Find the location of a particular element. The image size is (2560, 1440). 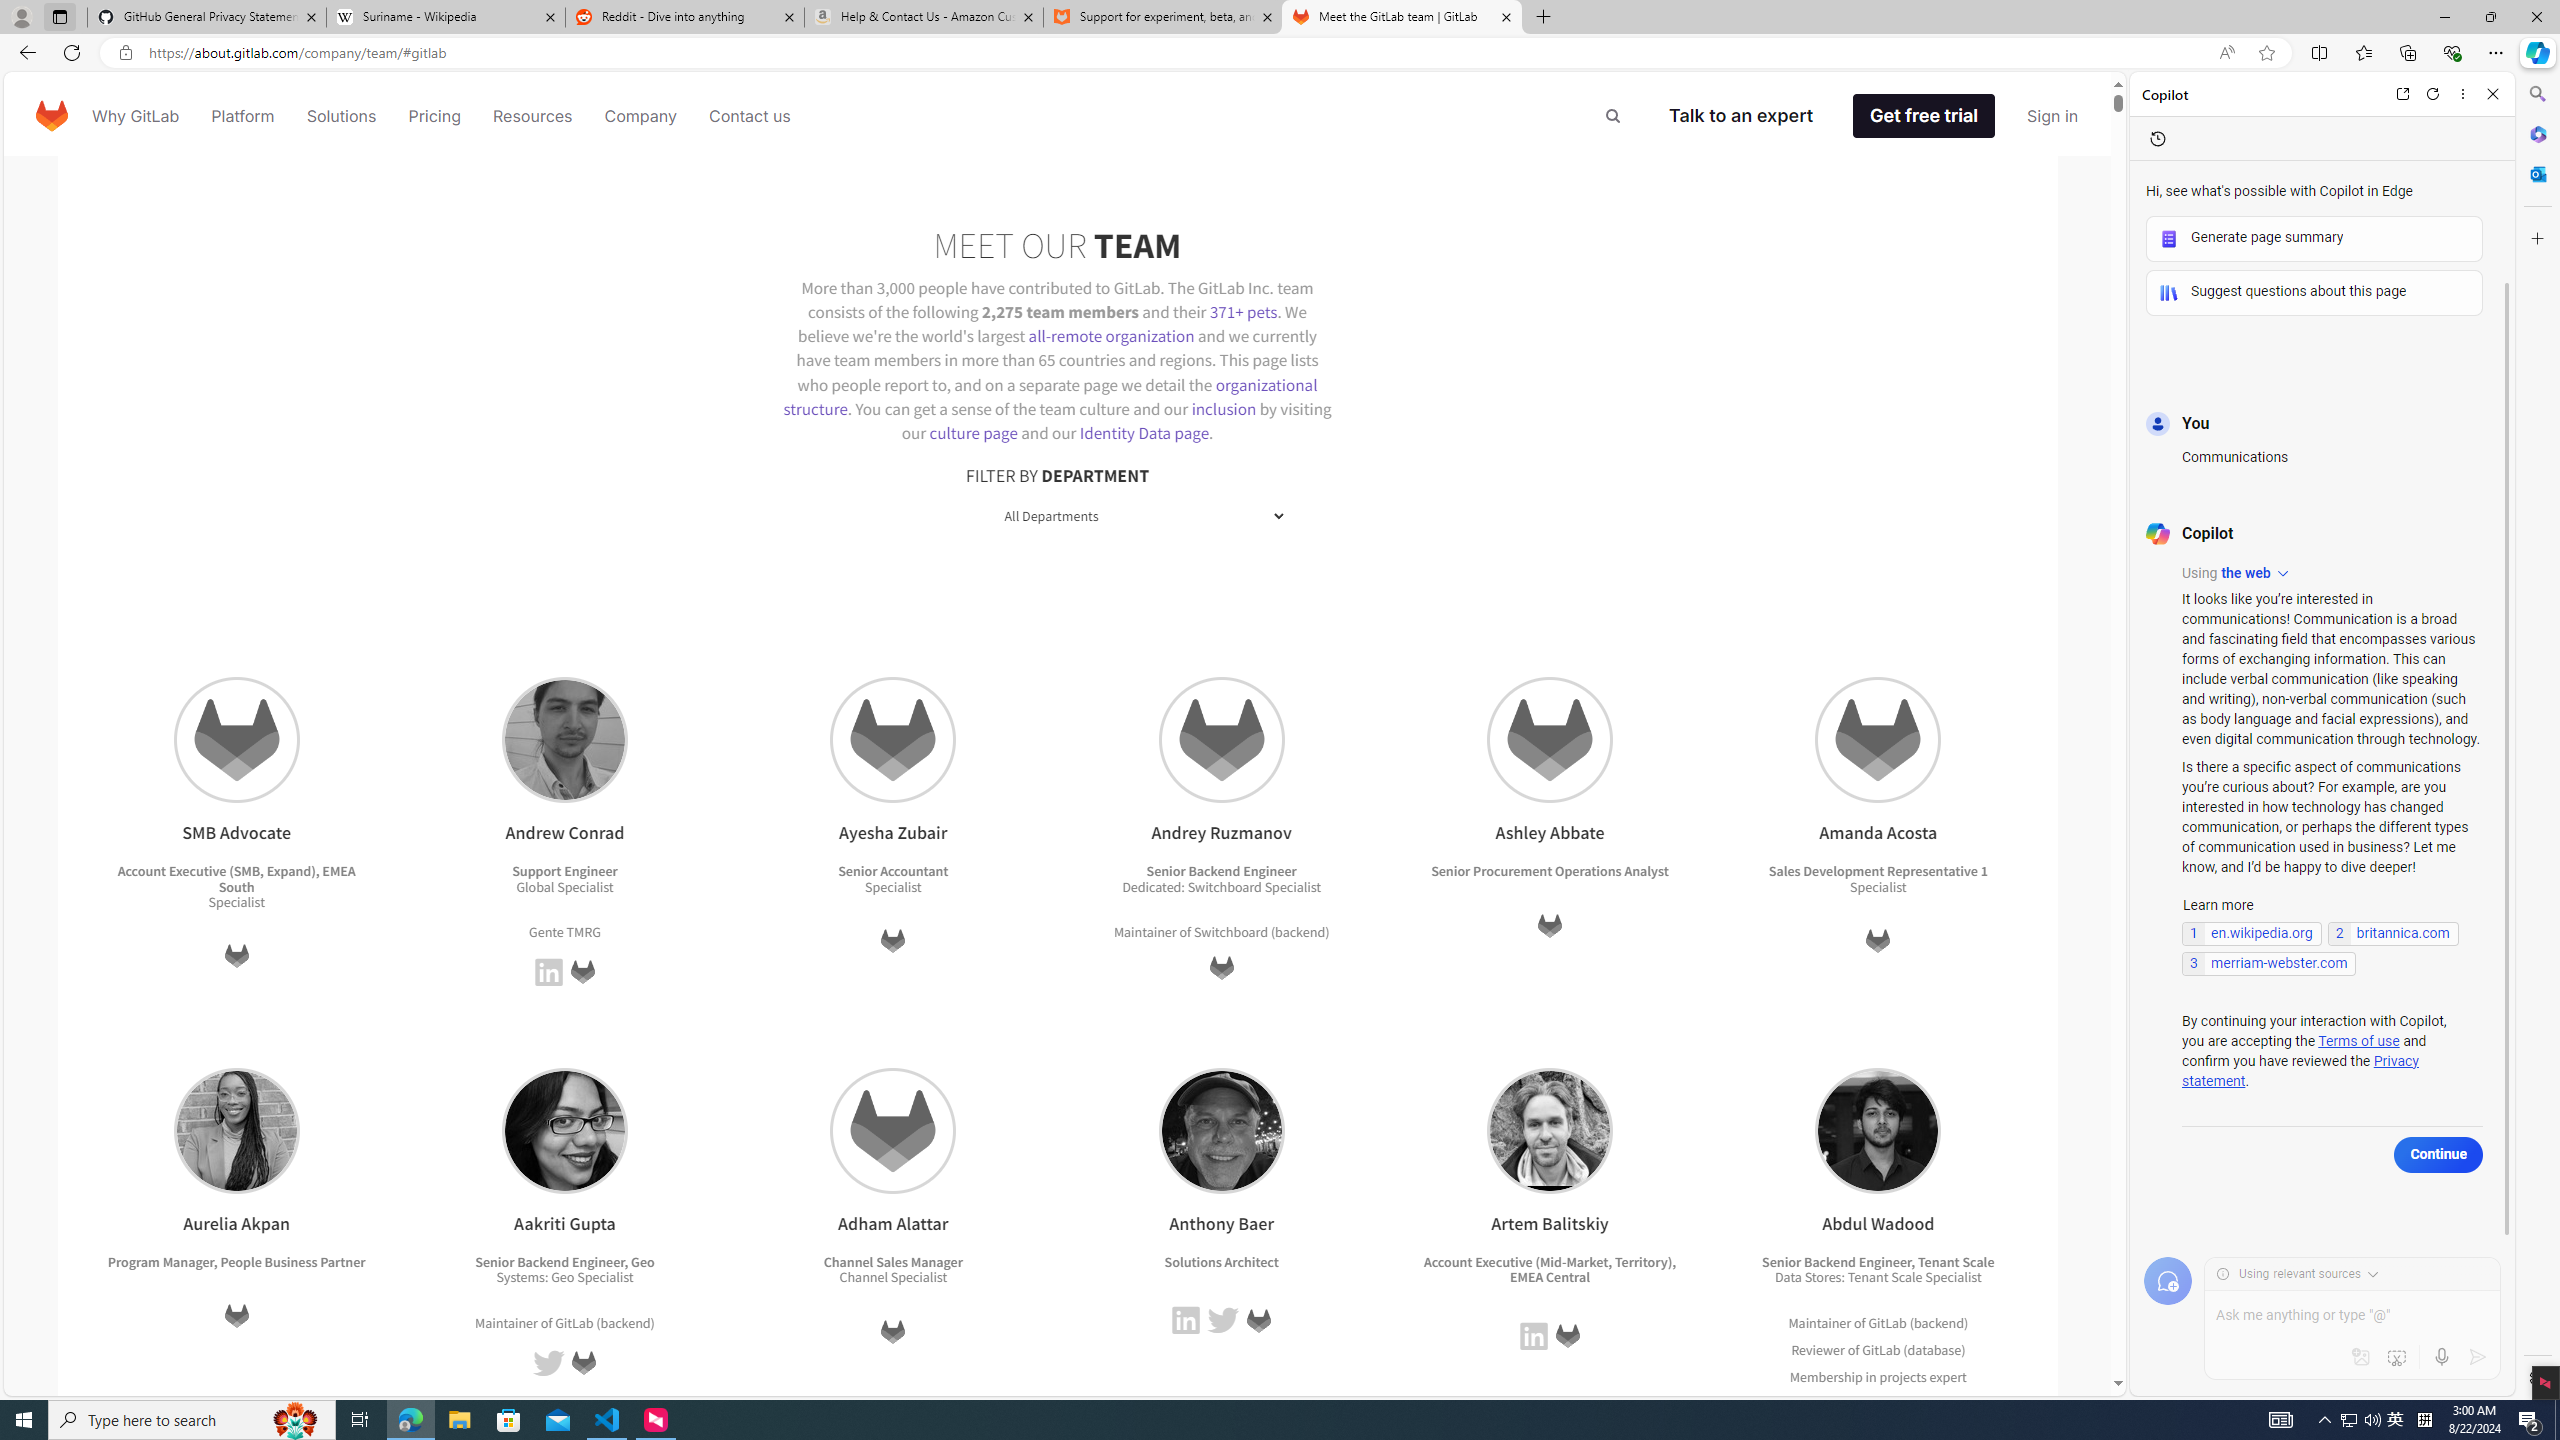

Program Manager, People Business Partner is located at coordinates (236, 1261).